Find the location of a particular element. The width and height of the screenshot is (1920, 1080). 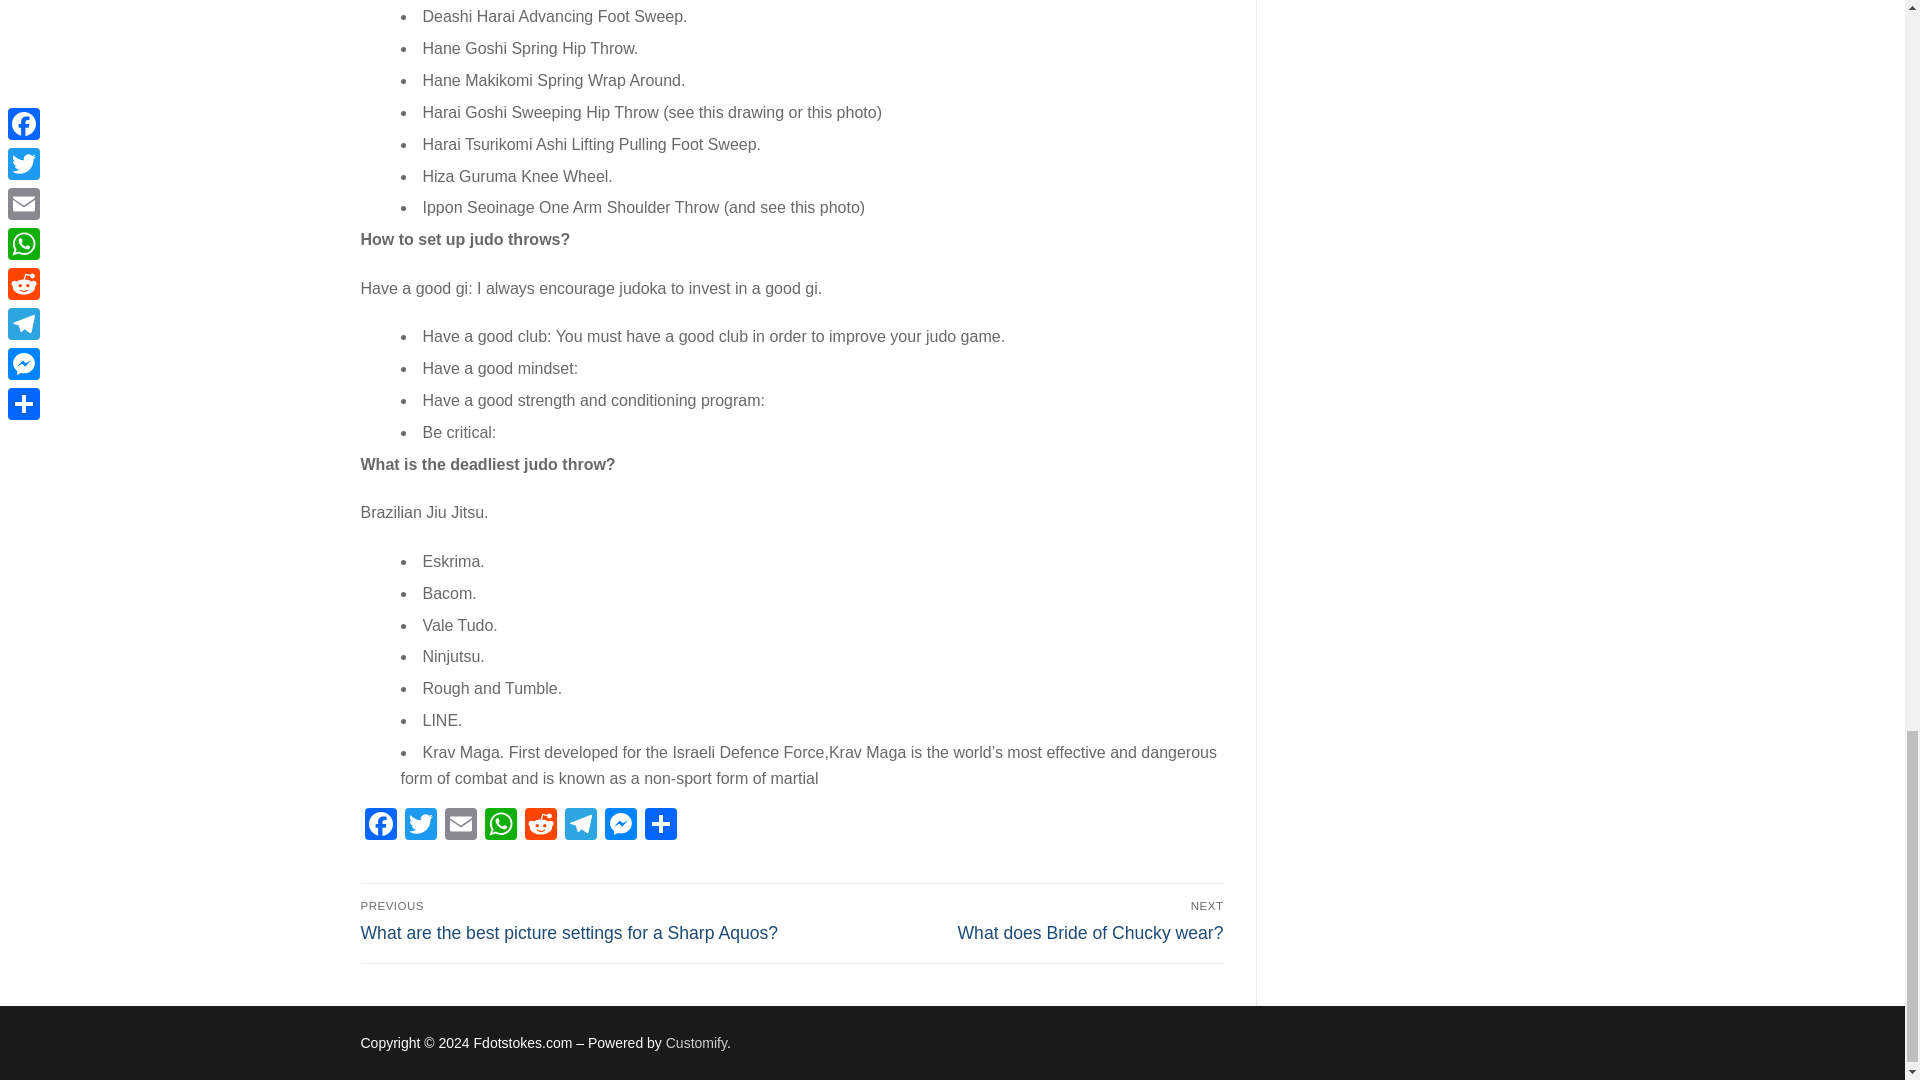

Twitter is located at coordinates (419, 826).